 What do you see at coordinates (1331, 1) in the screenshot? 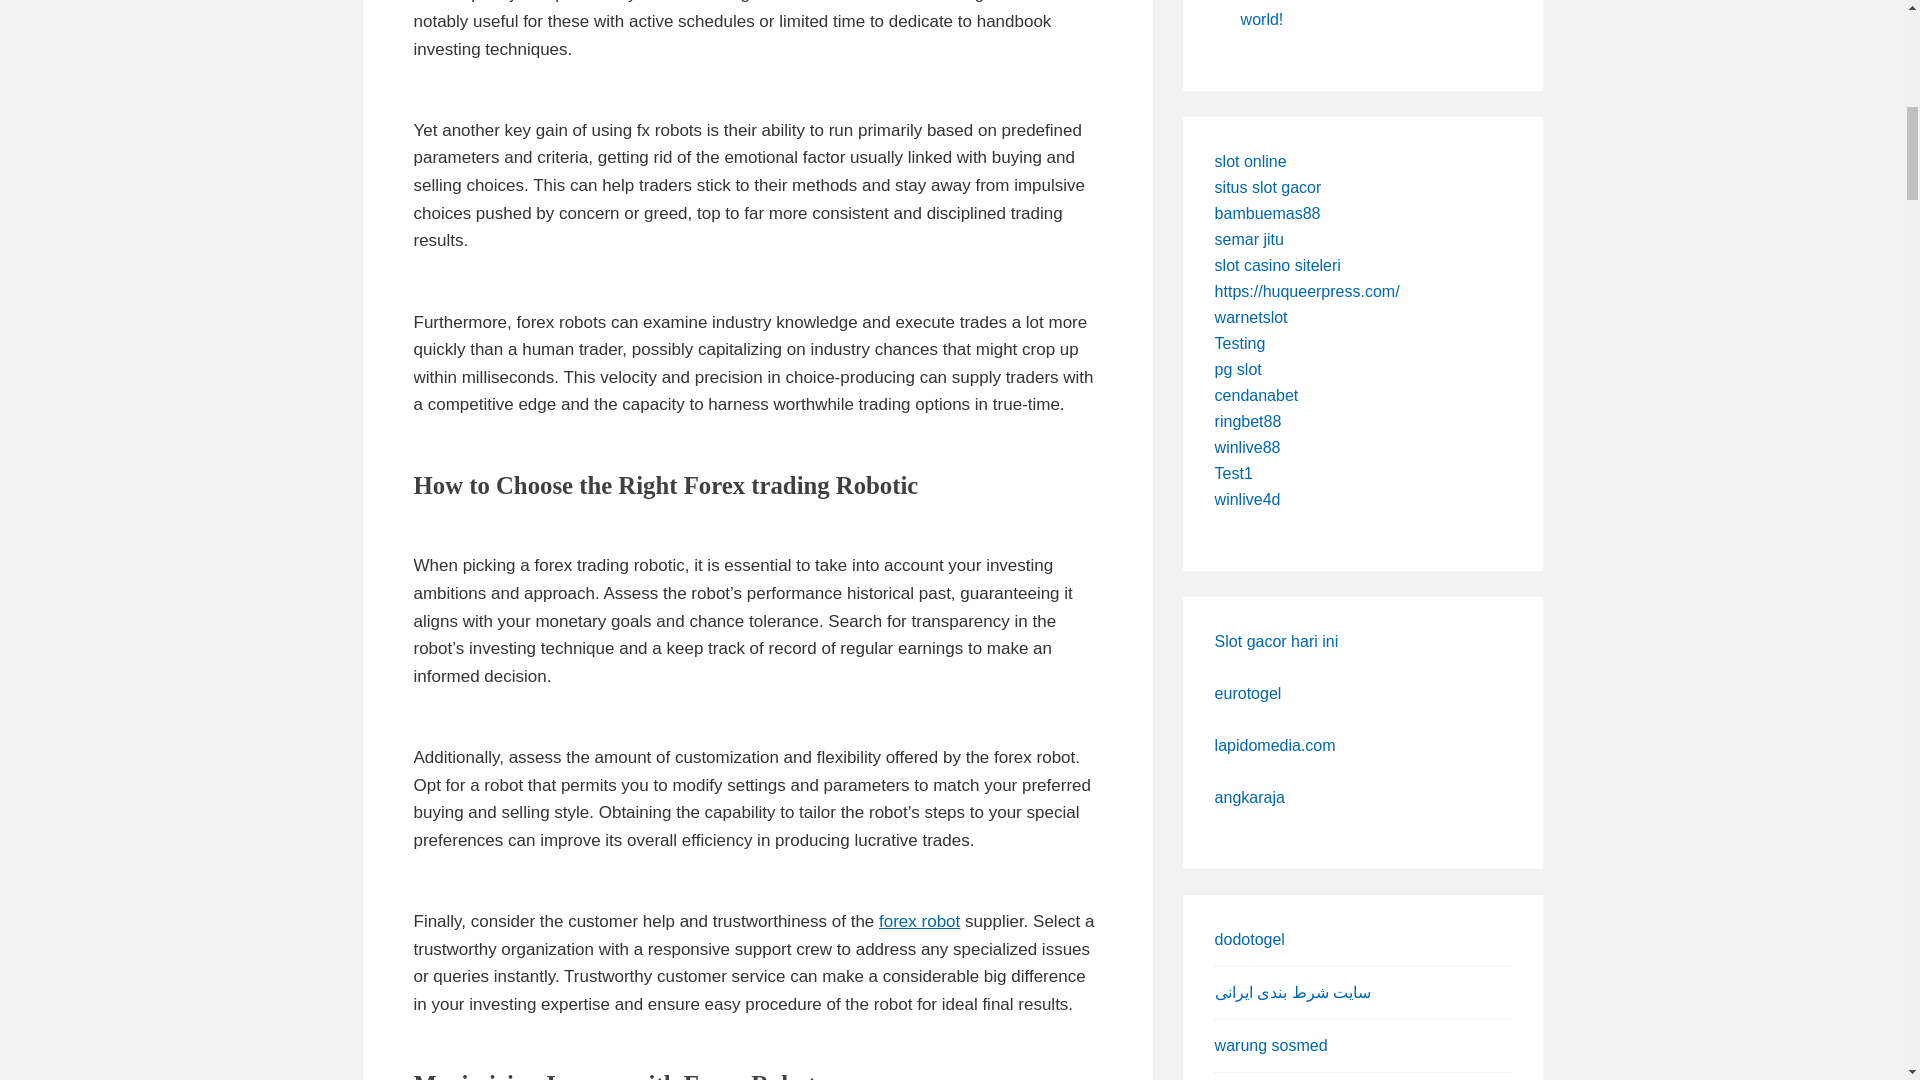
I see `A WordPress Commenter` at bounding box center [1331, 1].